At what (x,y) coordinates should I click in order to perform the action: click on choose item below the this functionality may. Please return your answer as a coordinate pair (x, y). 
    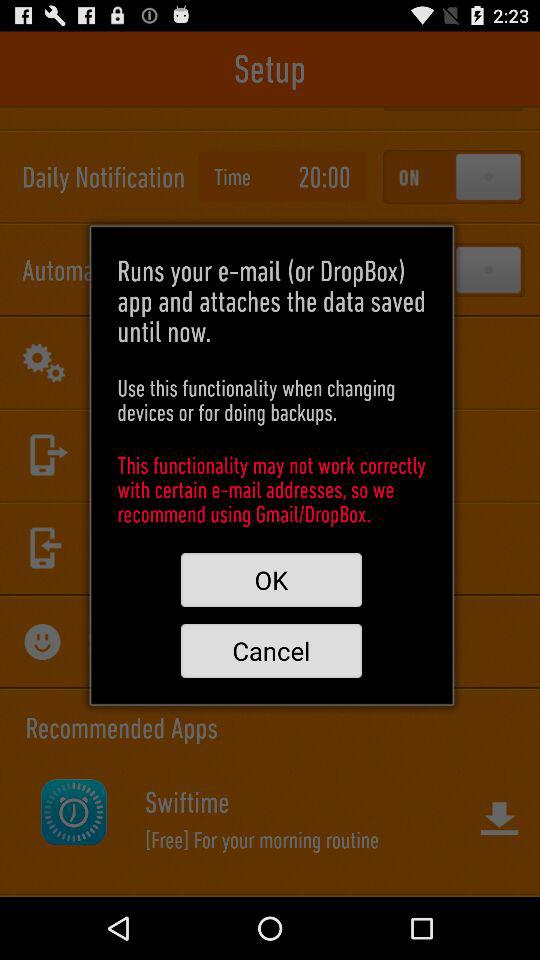
    Looking at the image, I should click on (271, 580).